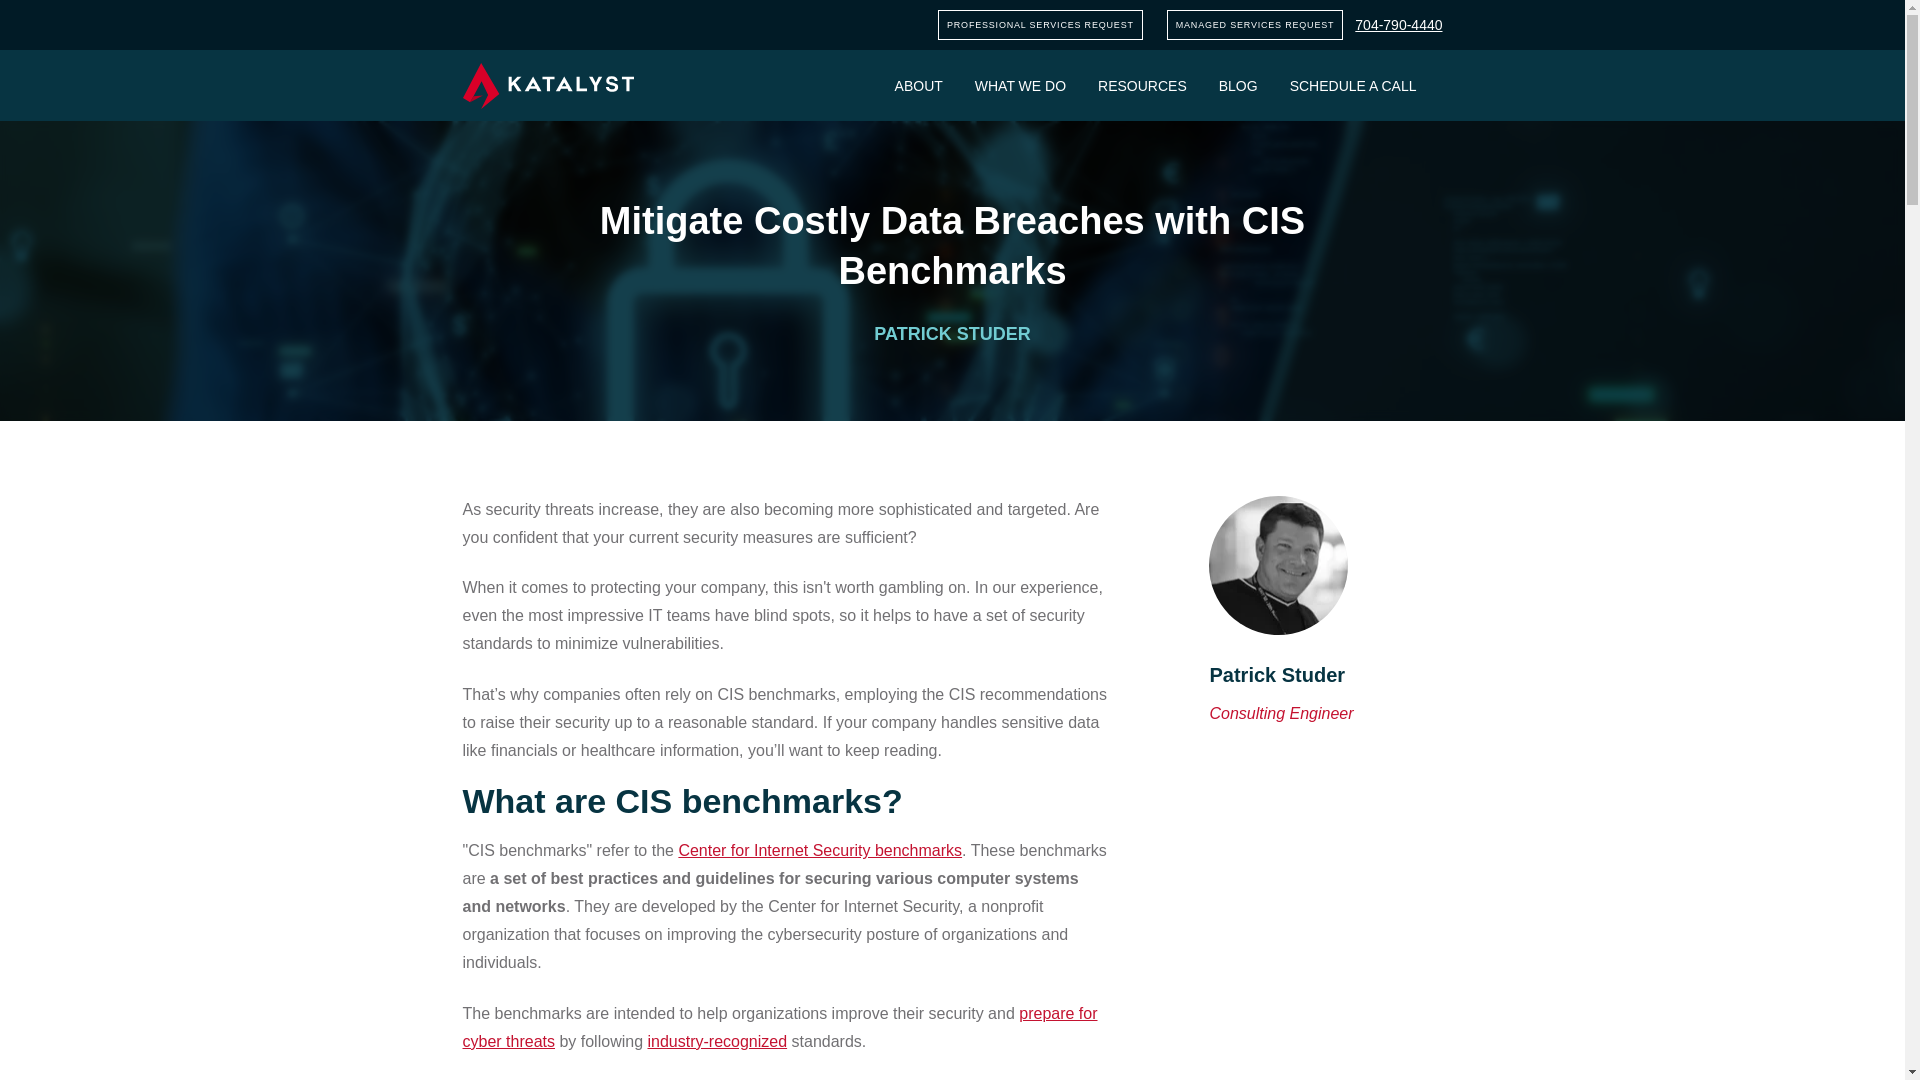 The image size is (1920, 1080). I want to click on industry-recognized, so click(717, 1040).